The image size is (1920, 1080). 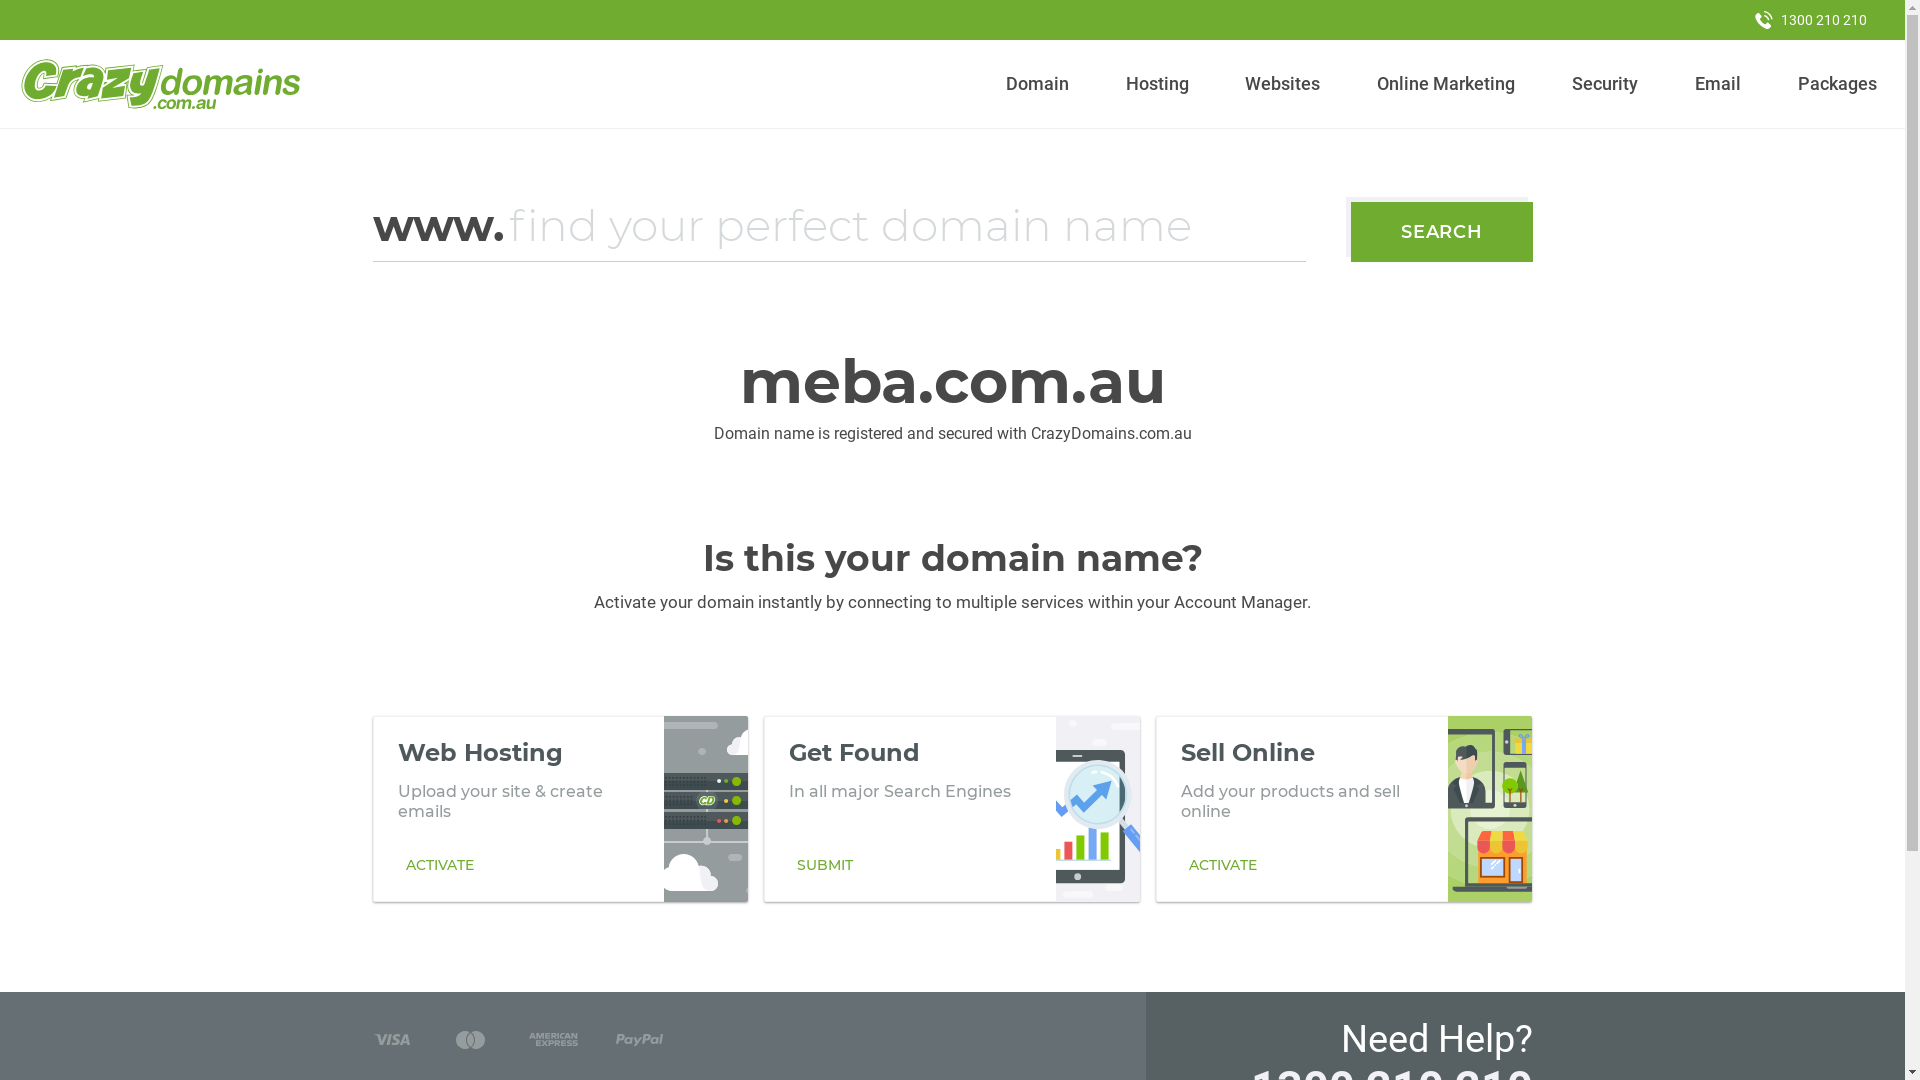 I want to click on SEARCH, so click(x=1442, y=232).